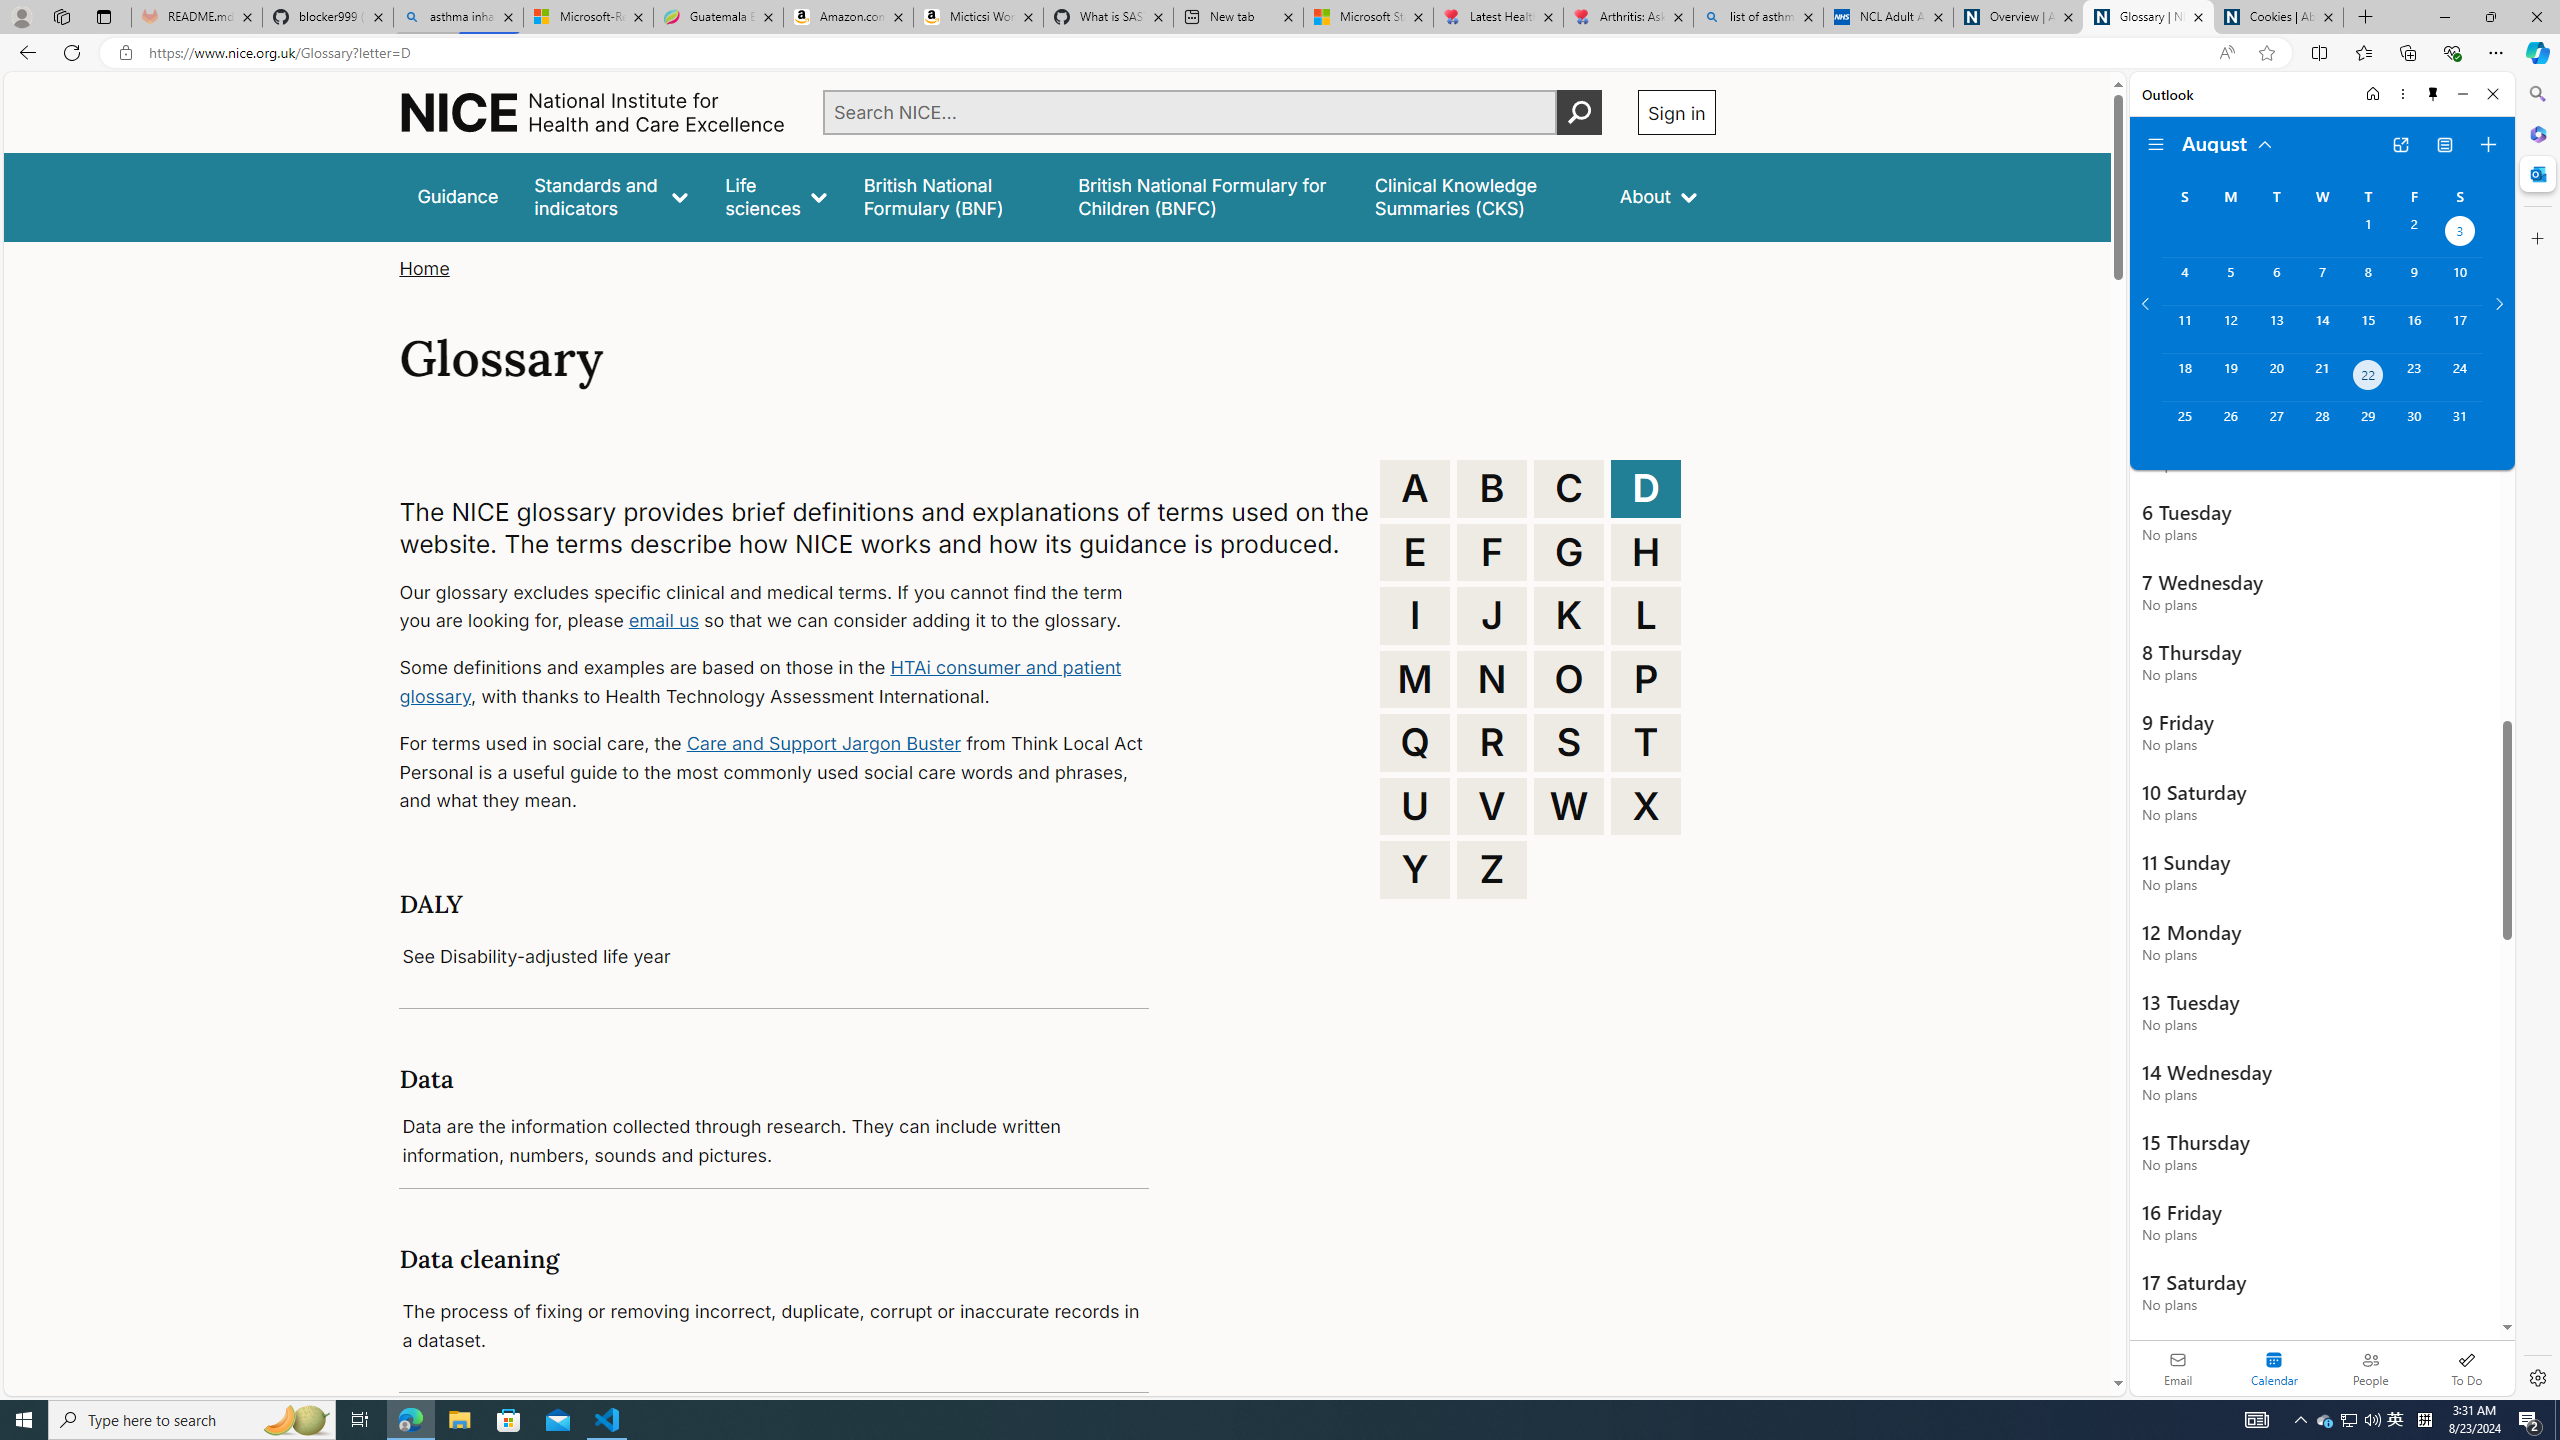 This screenshot has height=1440, width=2560. I want to click on Browser essentials, so click(2452, 52).